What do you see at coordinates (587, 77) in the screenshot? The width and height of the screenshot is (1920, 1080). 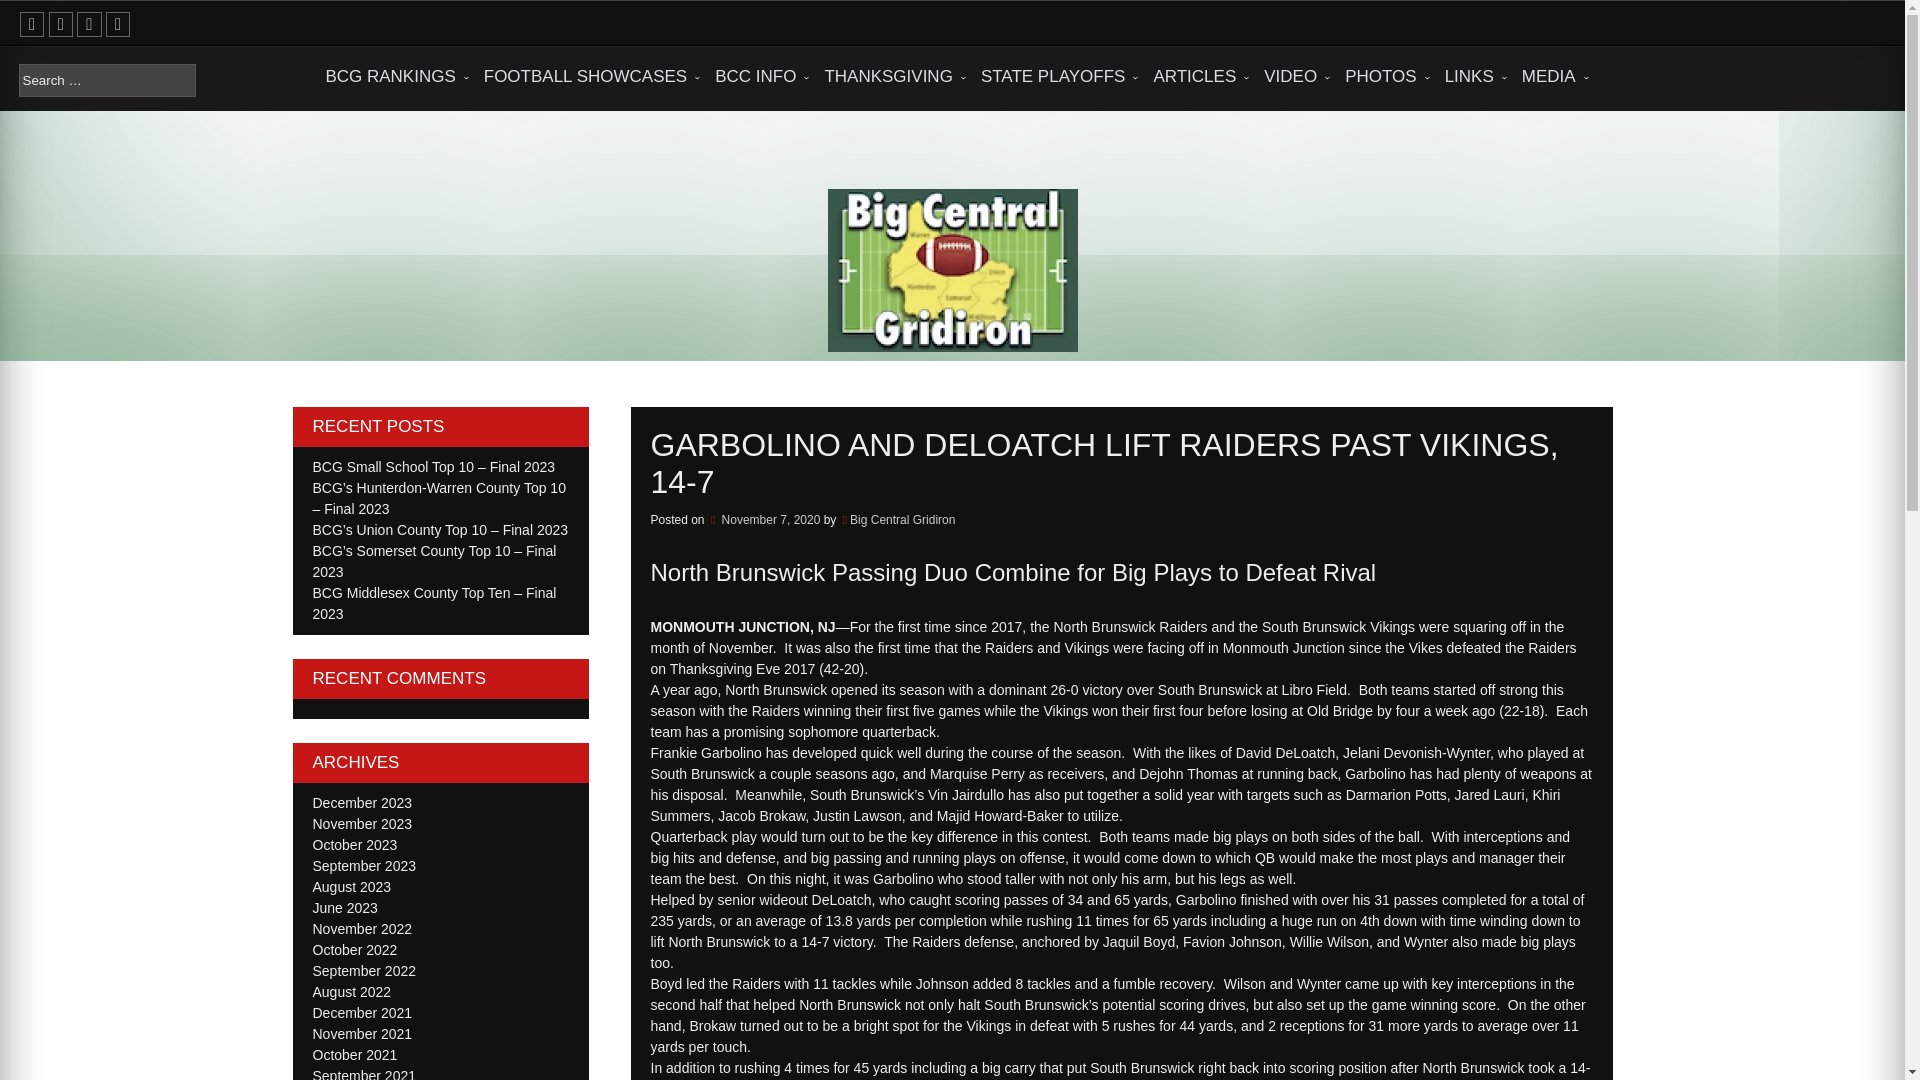 I see `FOOTBALL SHOWCASES` at bounding box center [587, 77].